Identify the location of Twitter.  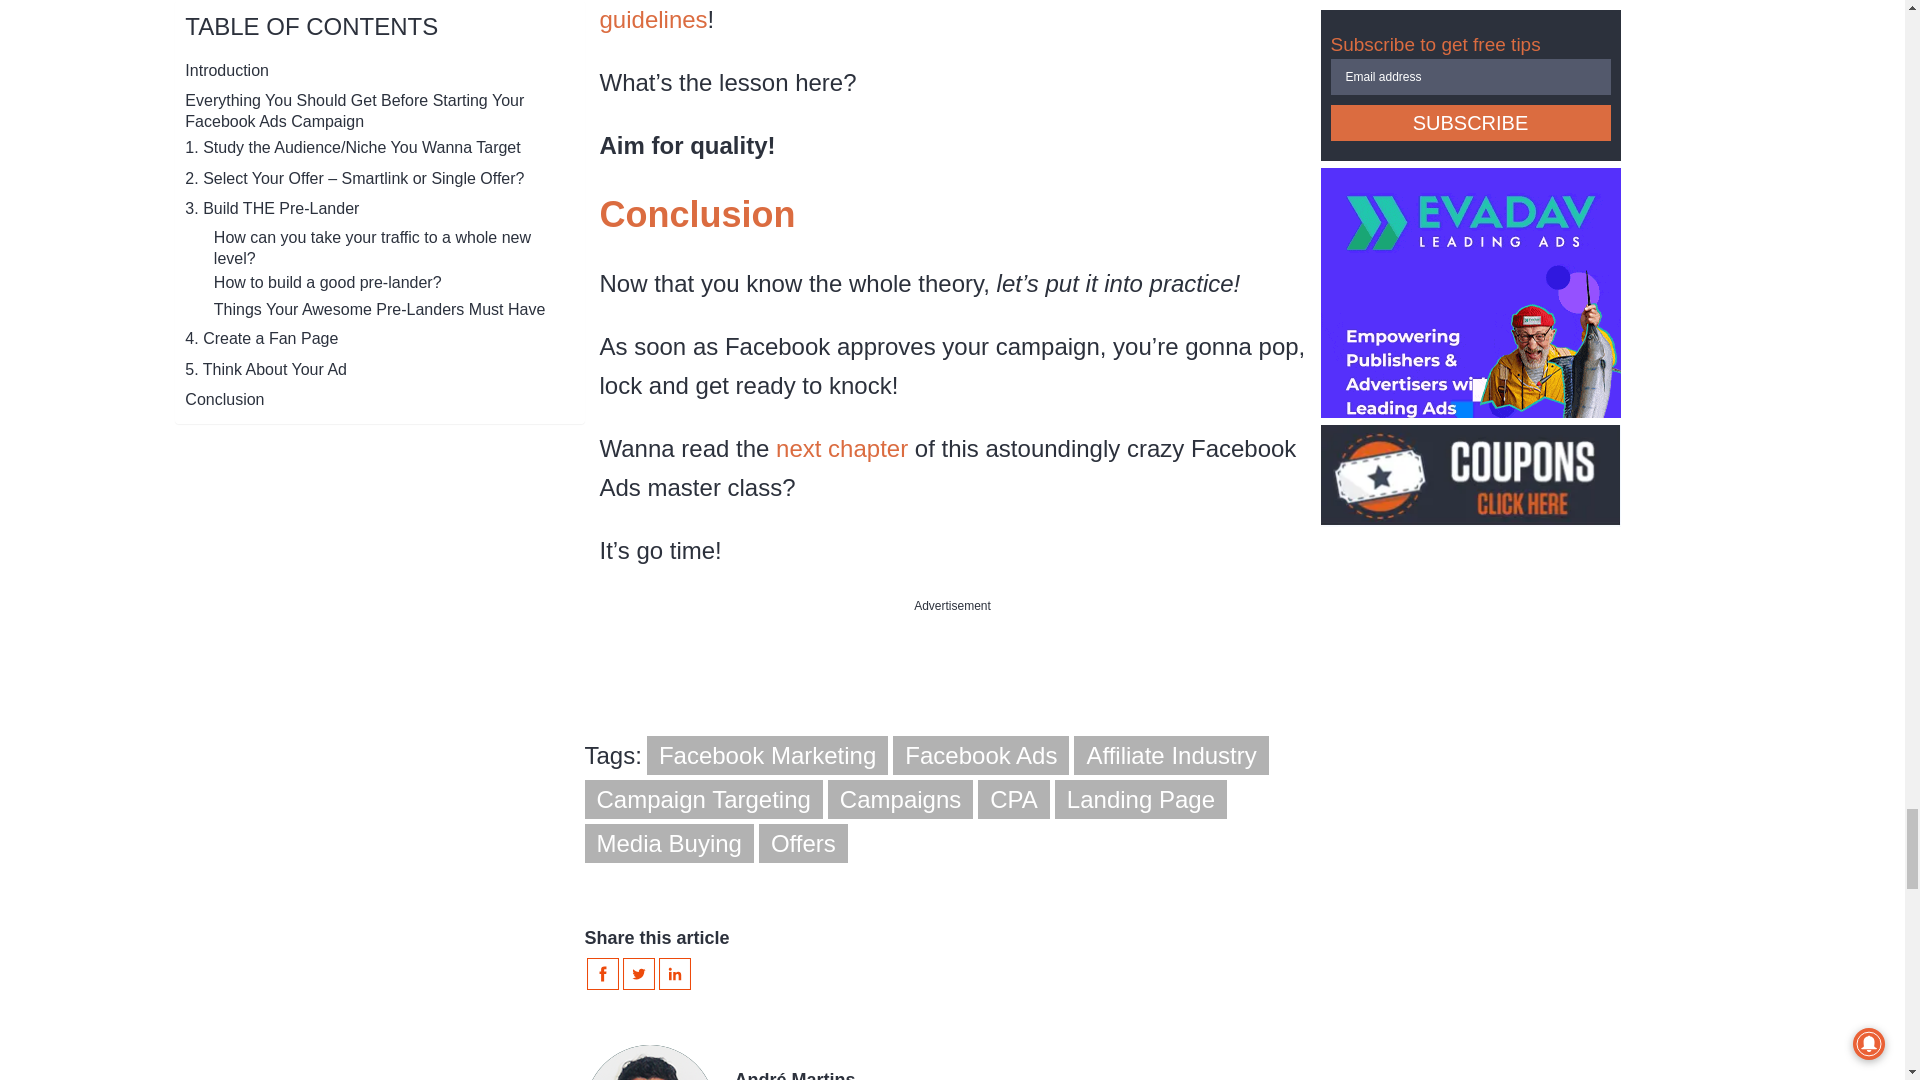
(638, 976).